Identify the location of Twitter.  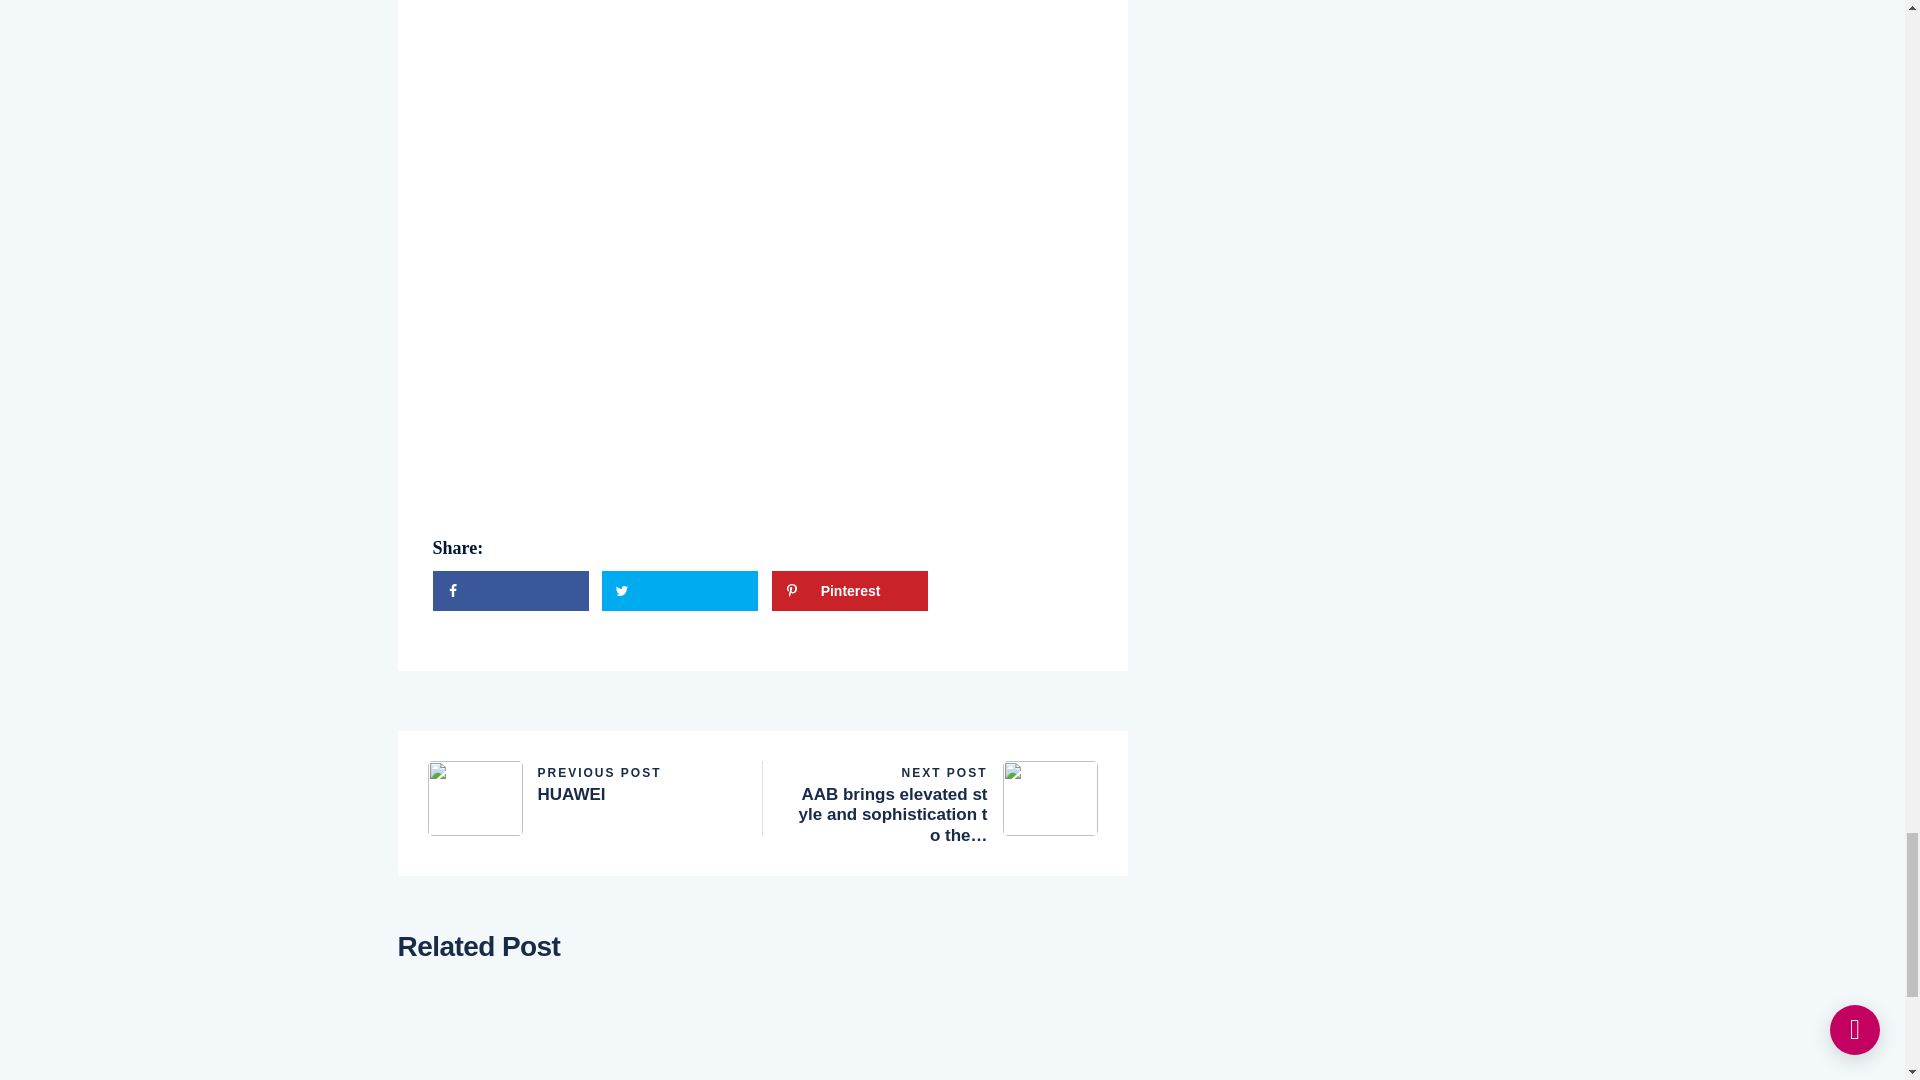
(580, 782).